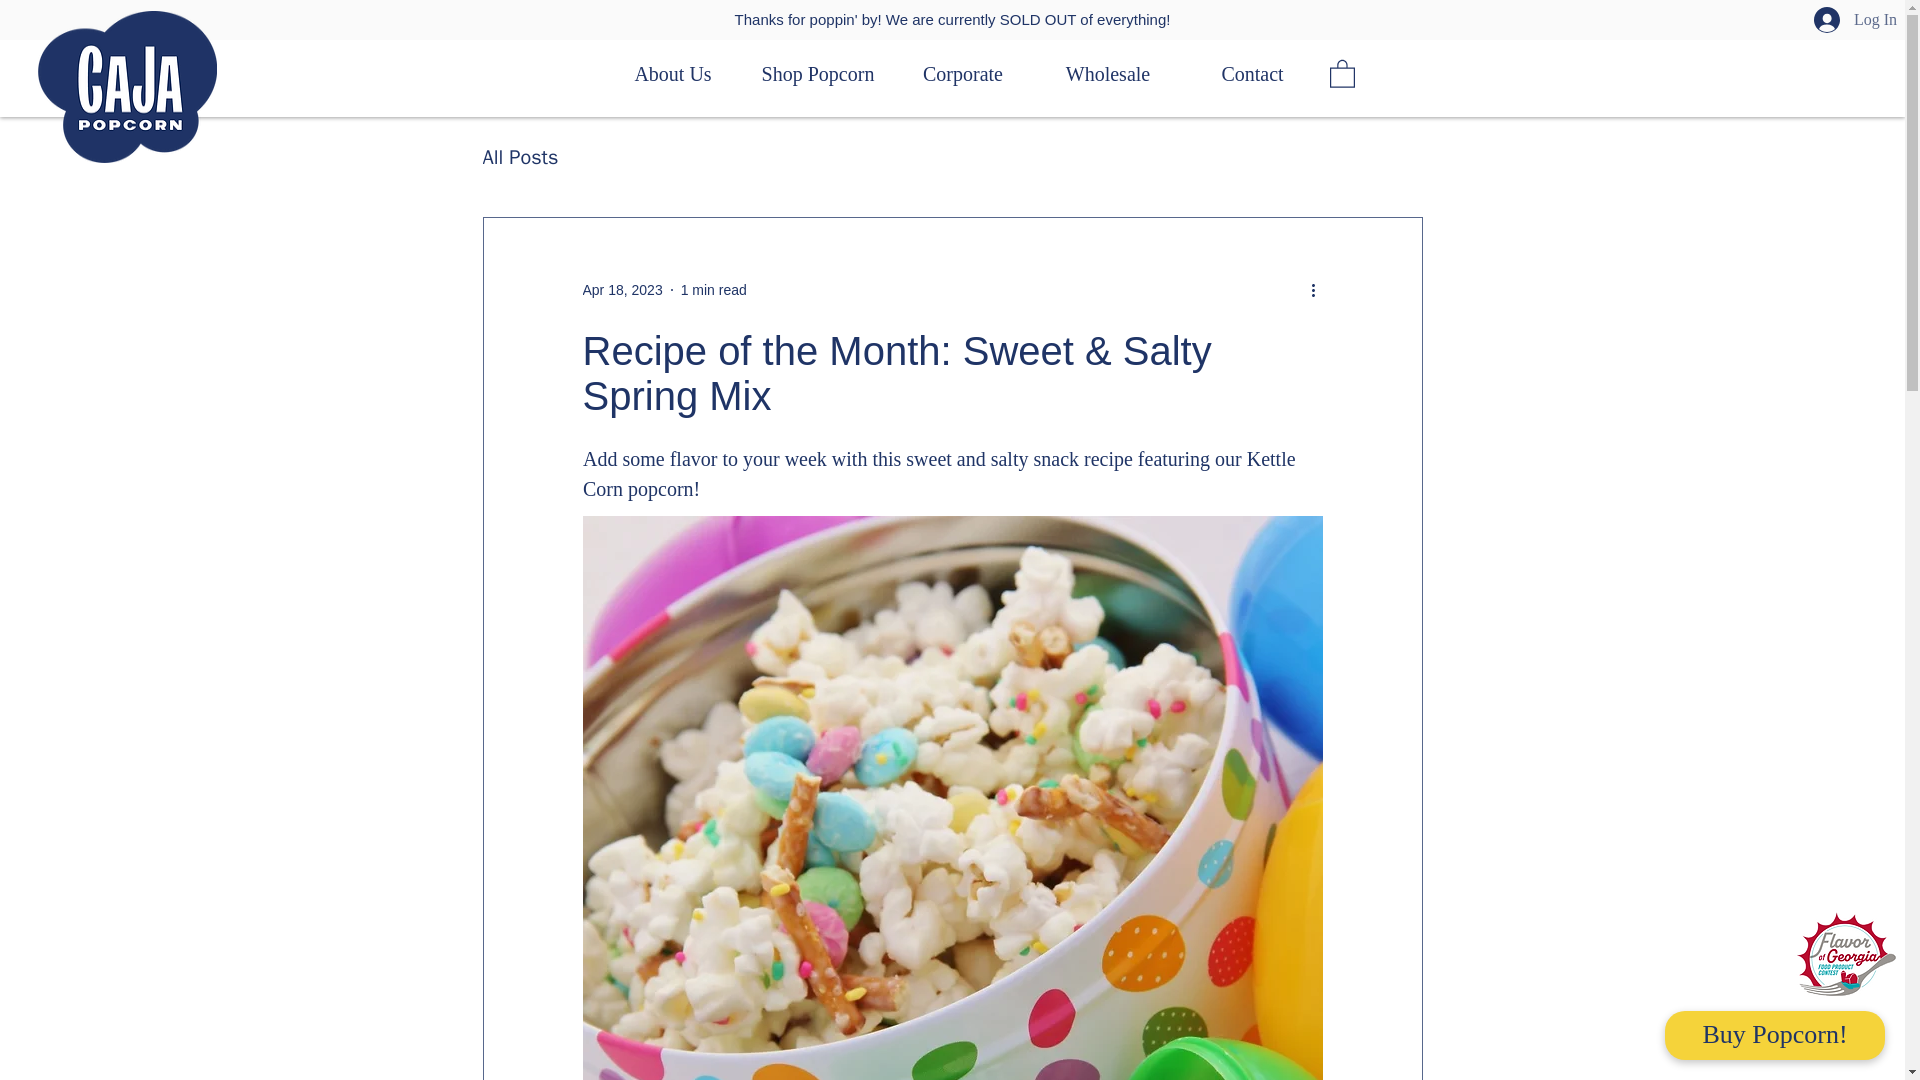 This screenshot has height=1080, width=1920. I want to click on Apr 18, 2023, so click(622, 290).